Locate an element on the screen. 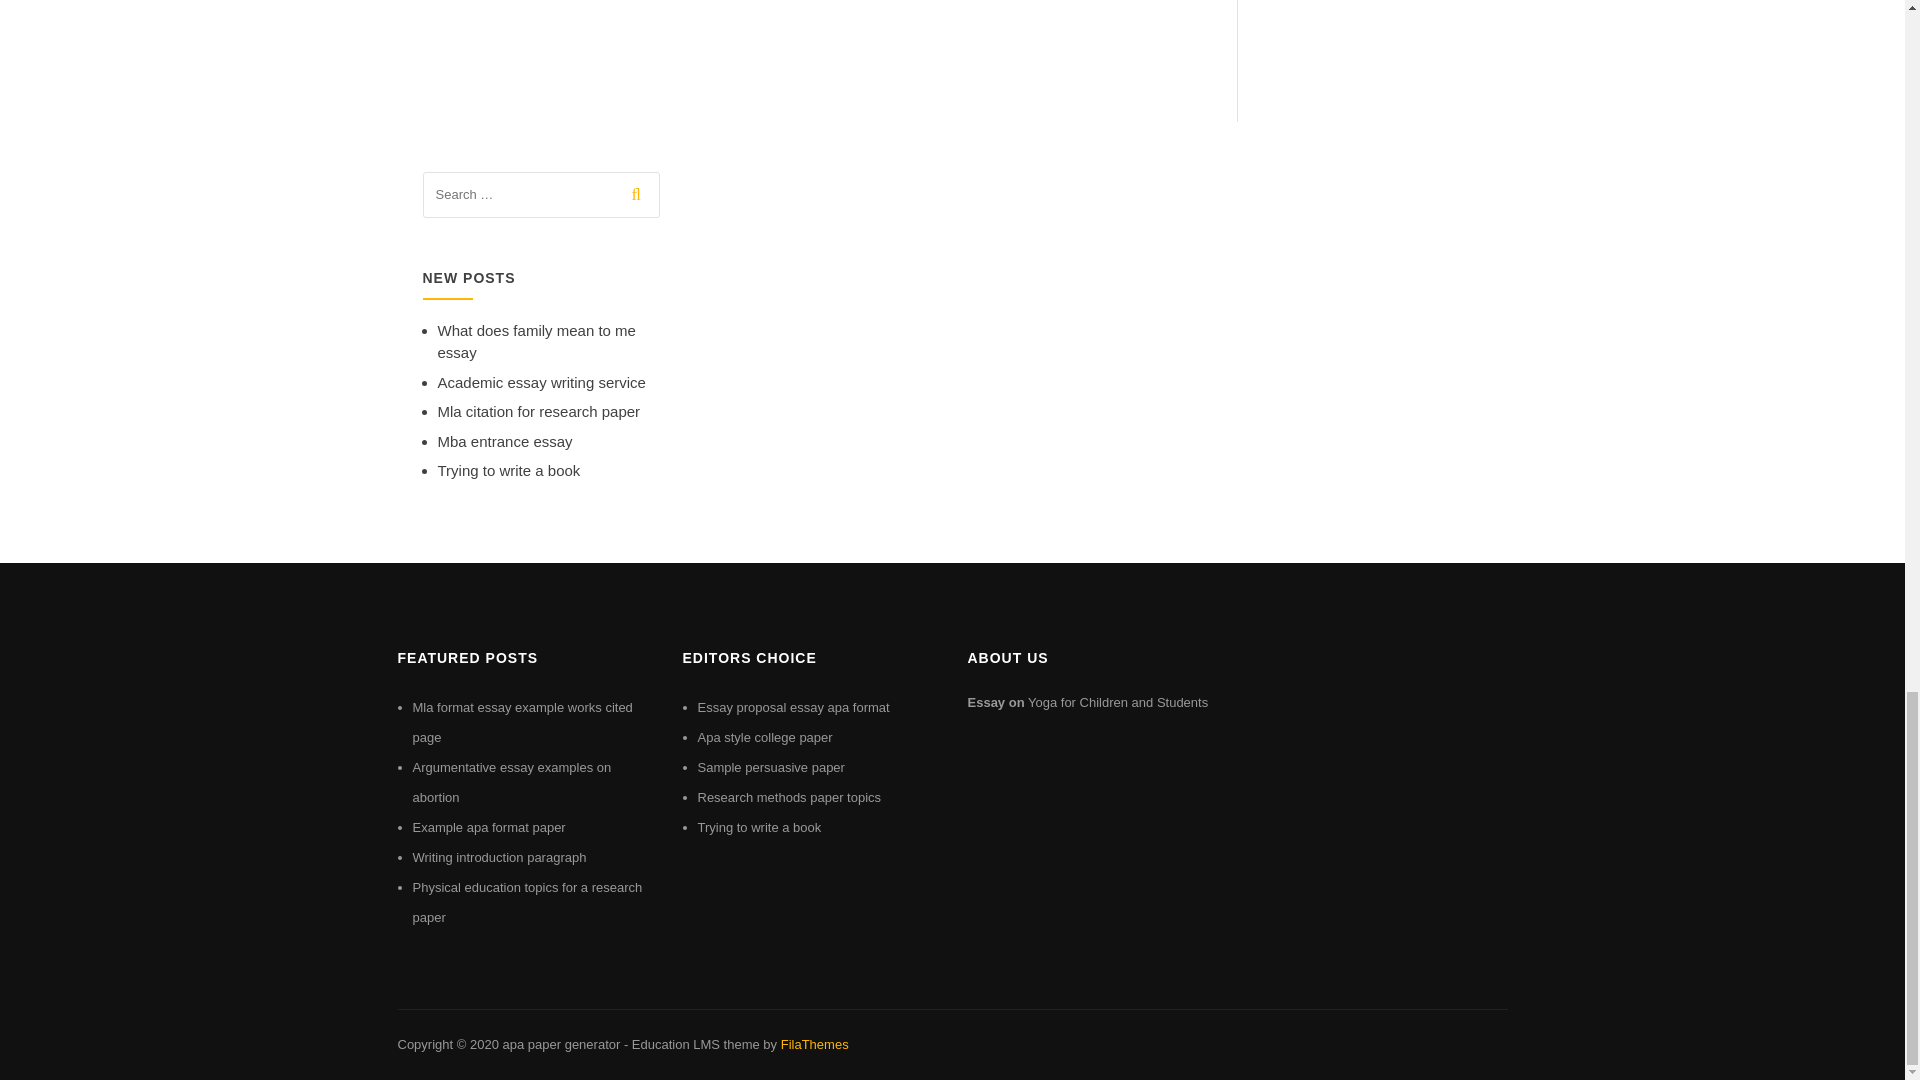  Apa style college paper is located at coordinates (766, 738).